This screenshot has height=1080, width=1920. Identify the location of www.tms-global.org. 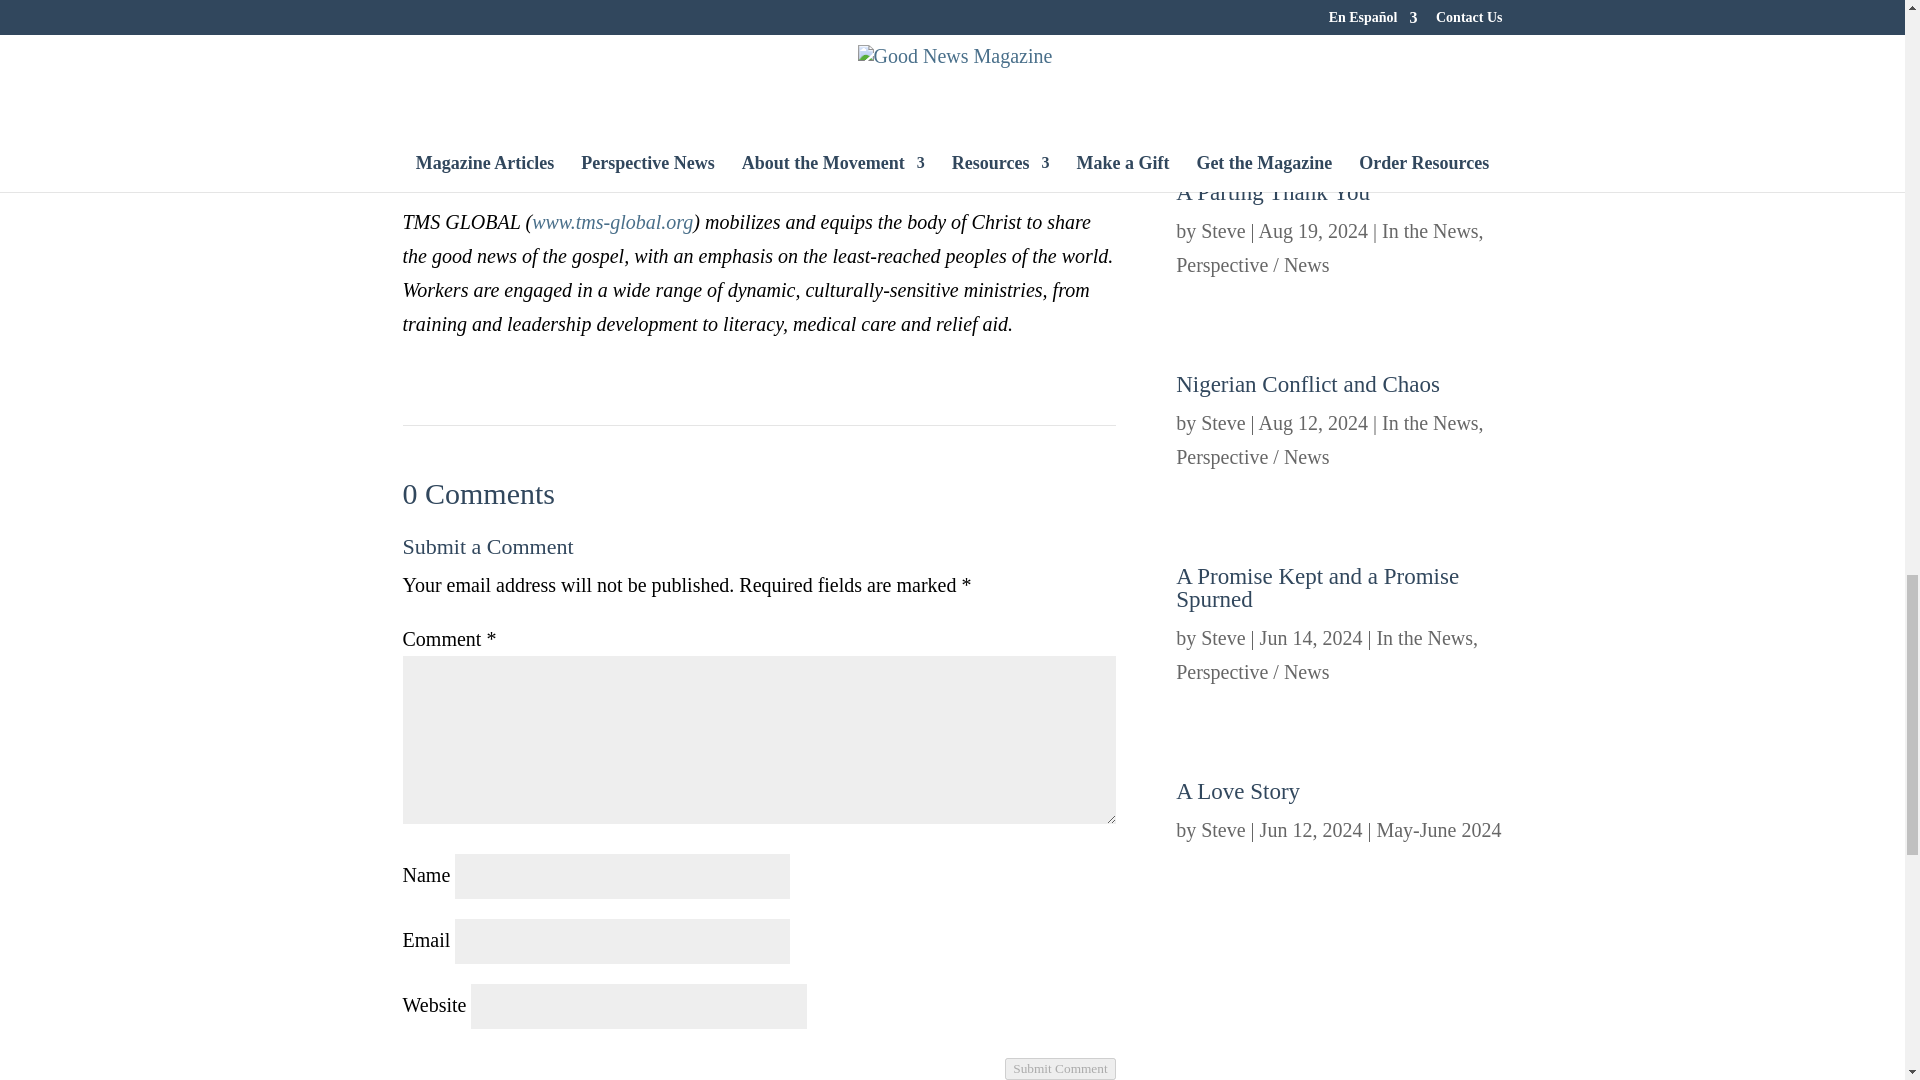
(754, 114).